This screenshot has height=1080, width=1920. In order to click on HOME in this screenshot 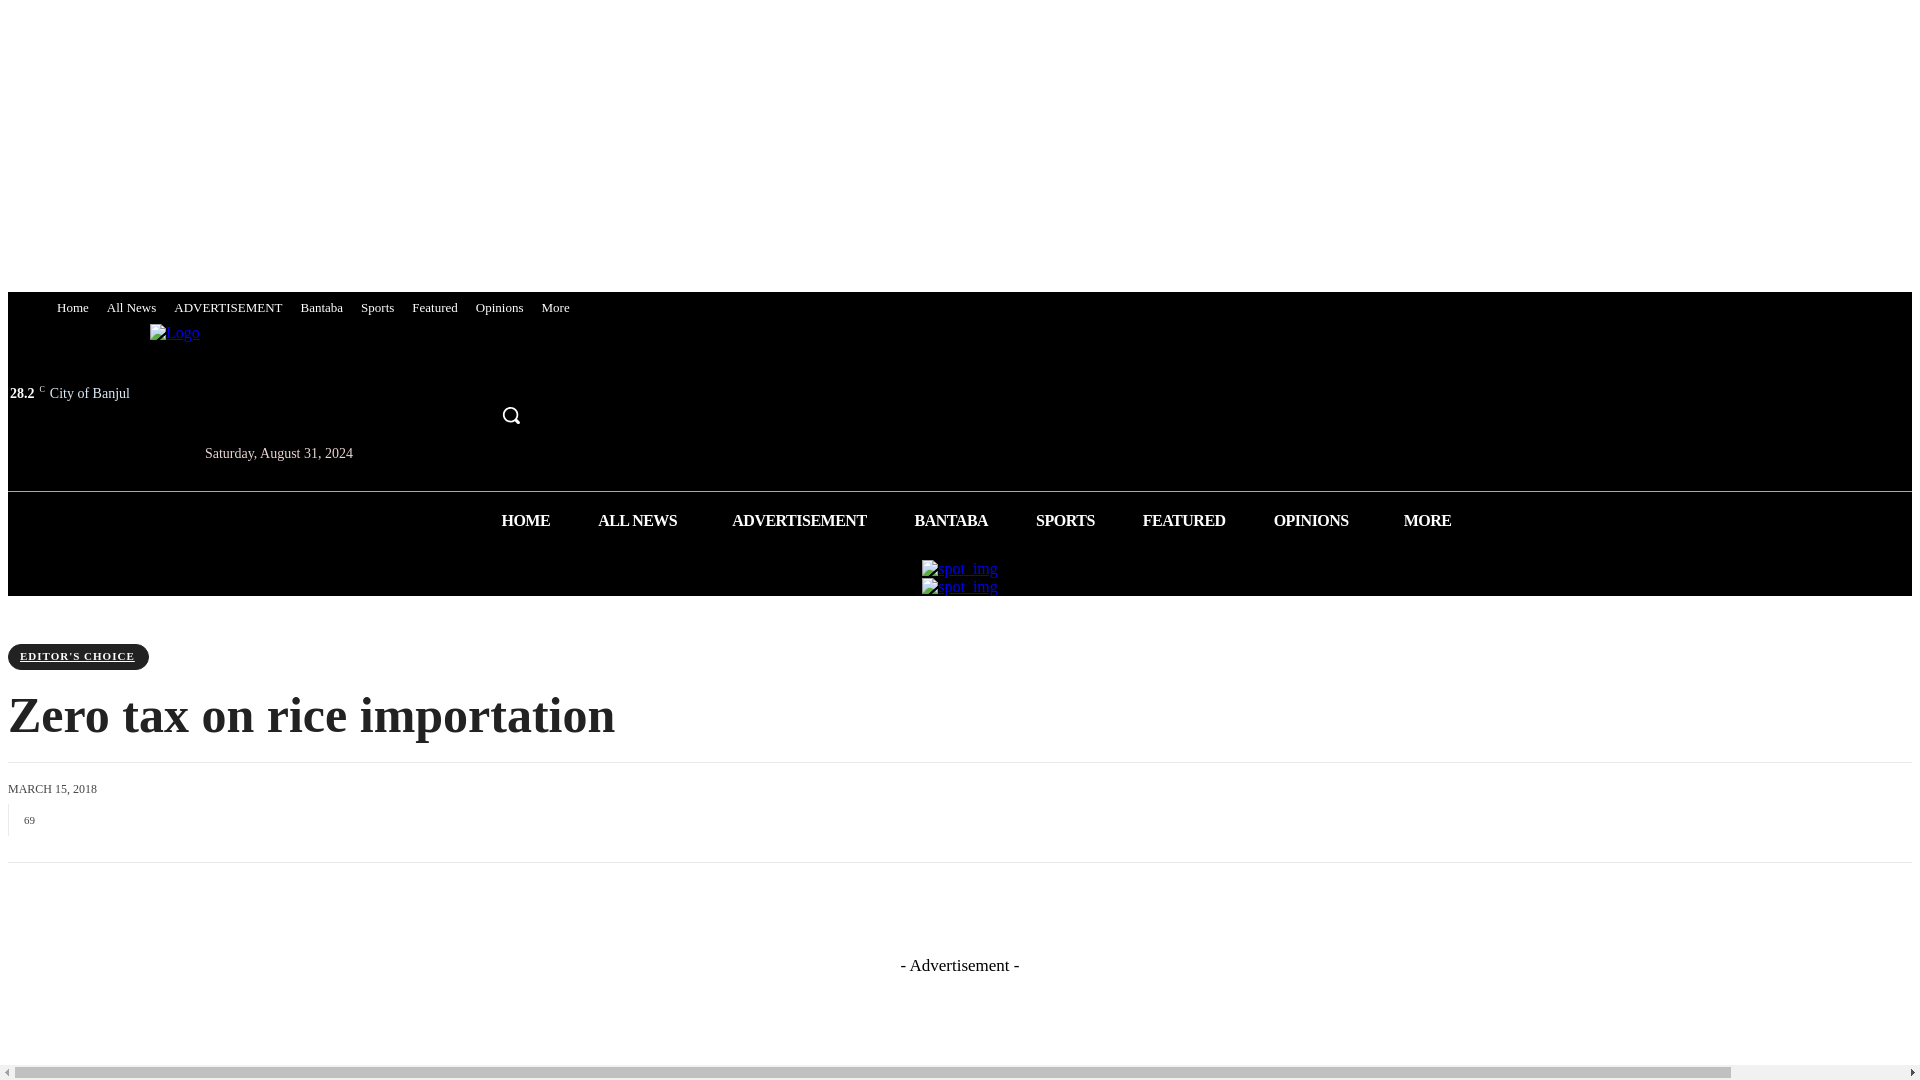, I will do `click(525, 520)`.